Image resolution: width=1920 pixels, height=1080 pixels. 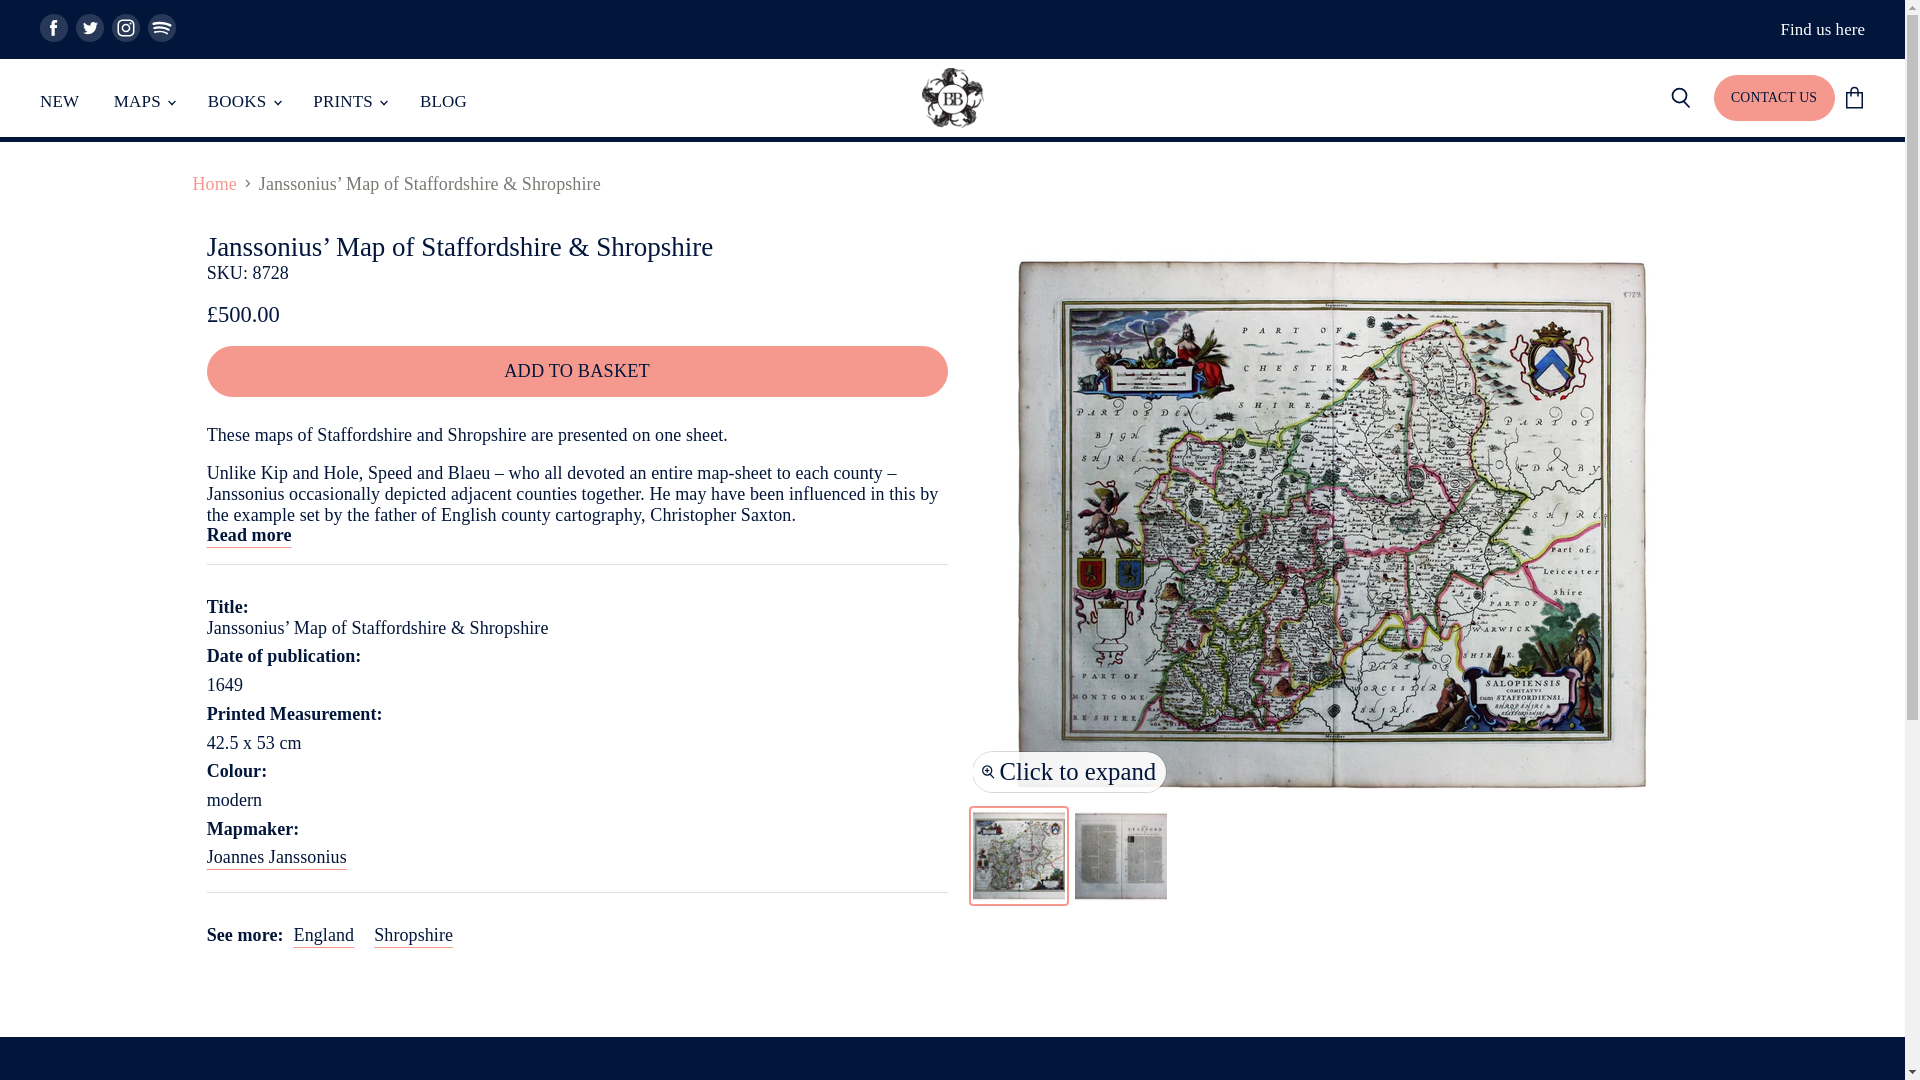 What do you see at coordinates (144, 102) in the screenshot?
I see `MAPS` at bounding box center [144, 102].